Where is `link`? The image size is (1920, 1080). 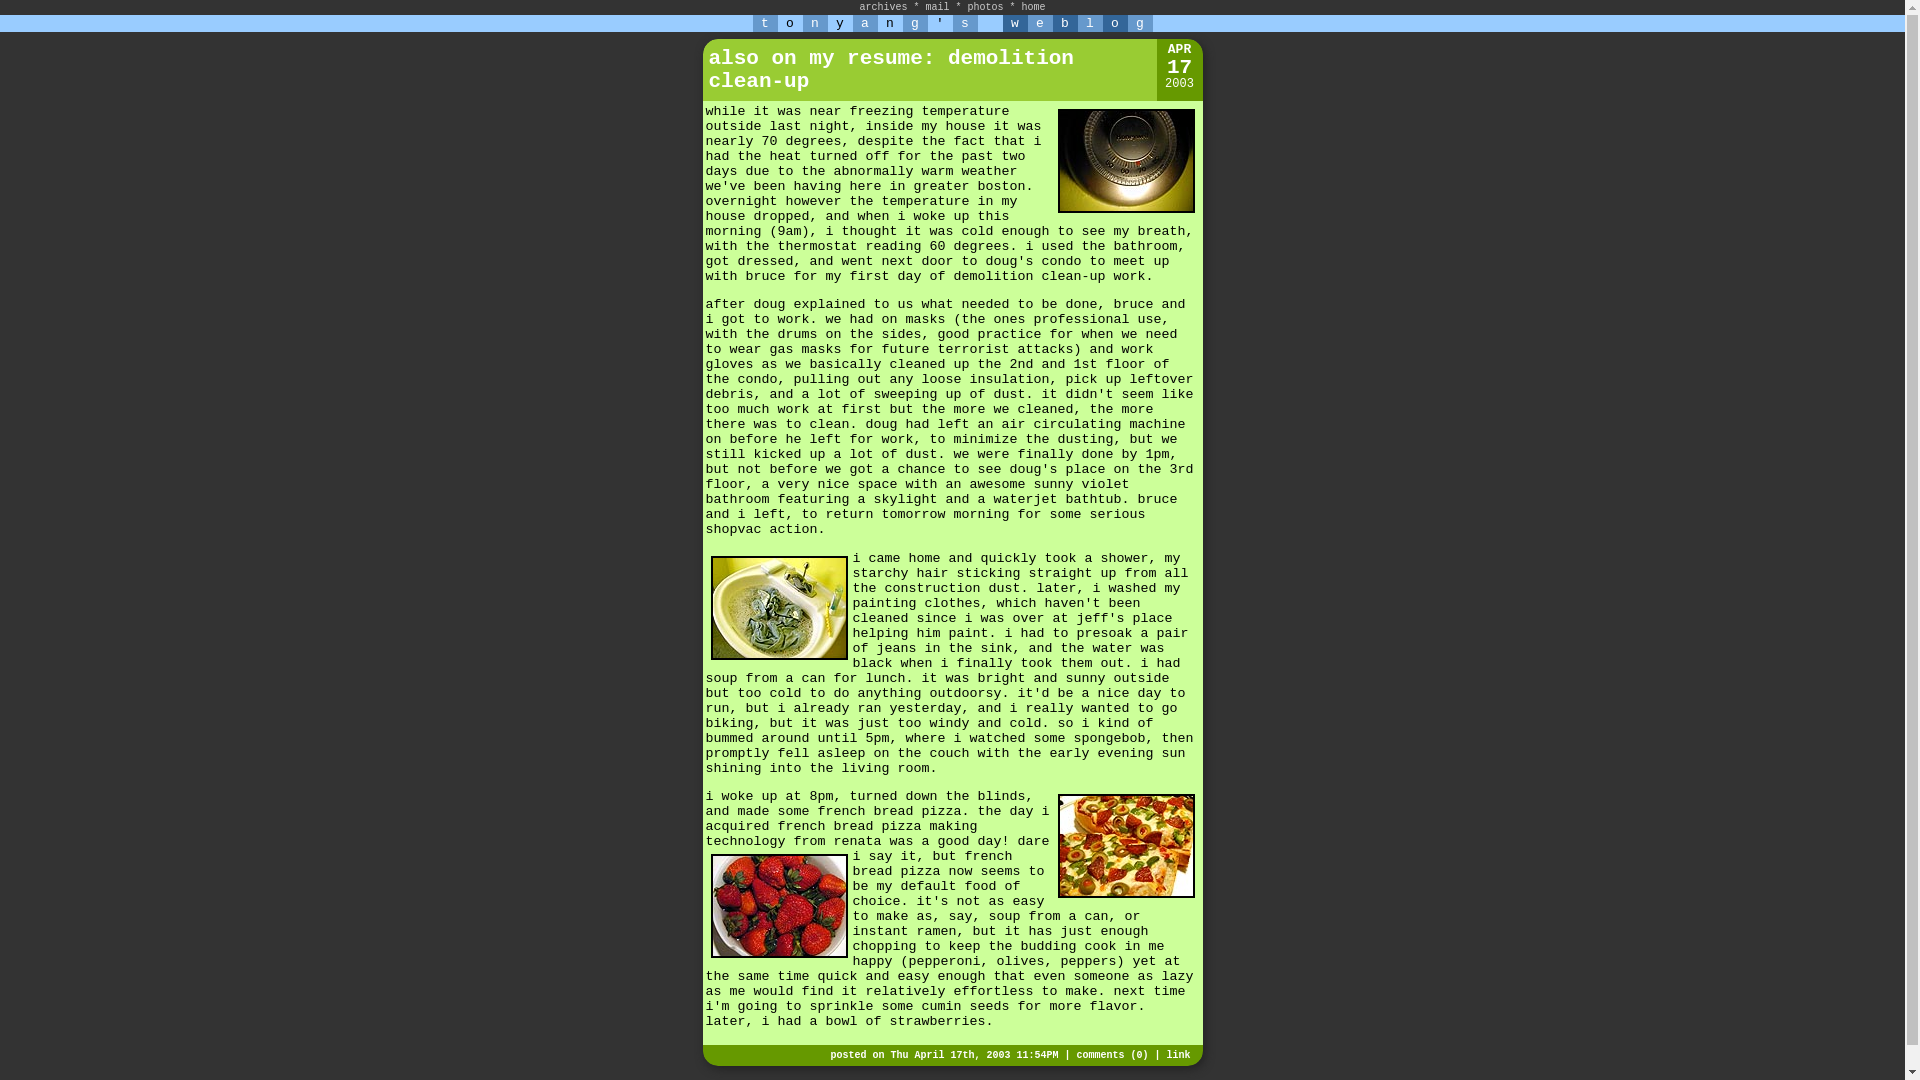 link is located at coordinates (1178, 1054).